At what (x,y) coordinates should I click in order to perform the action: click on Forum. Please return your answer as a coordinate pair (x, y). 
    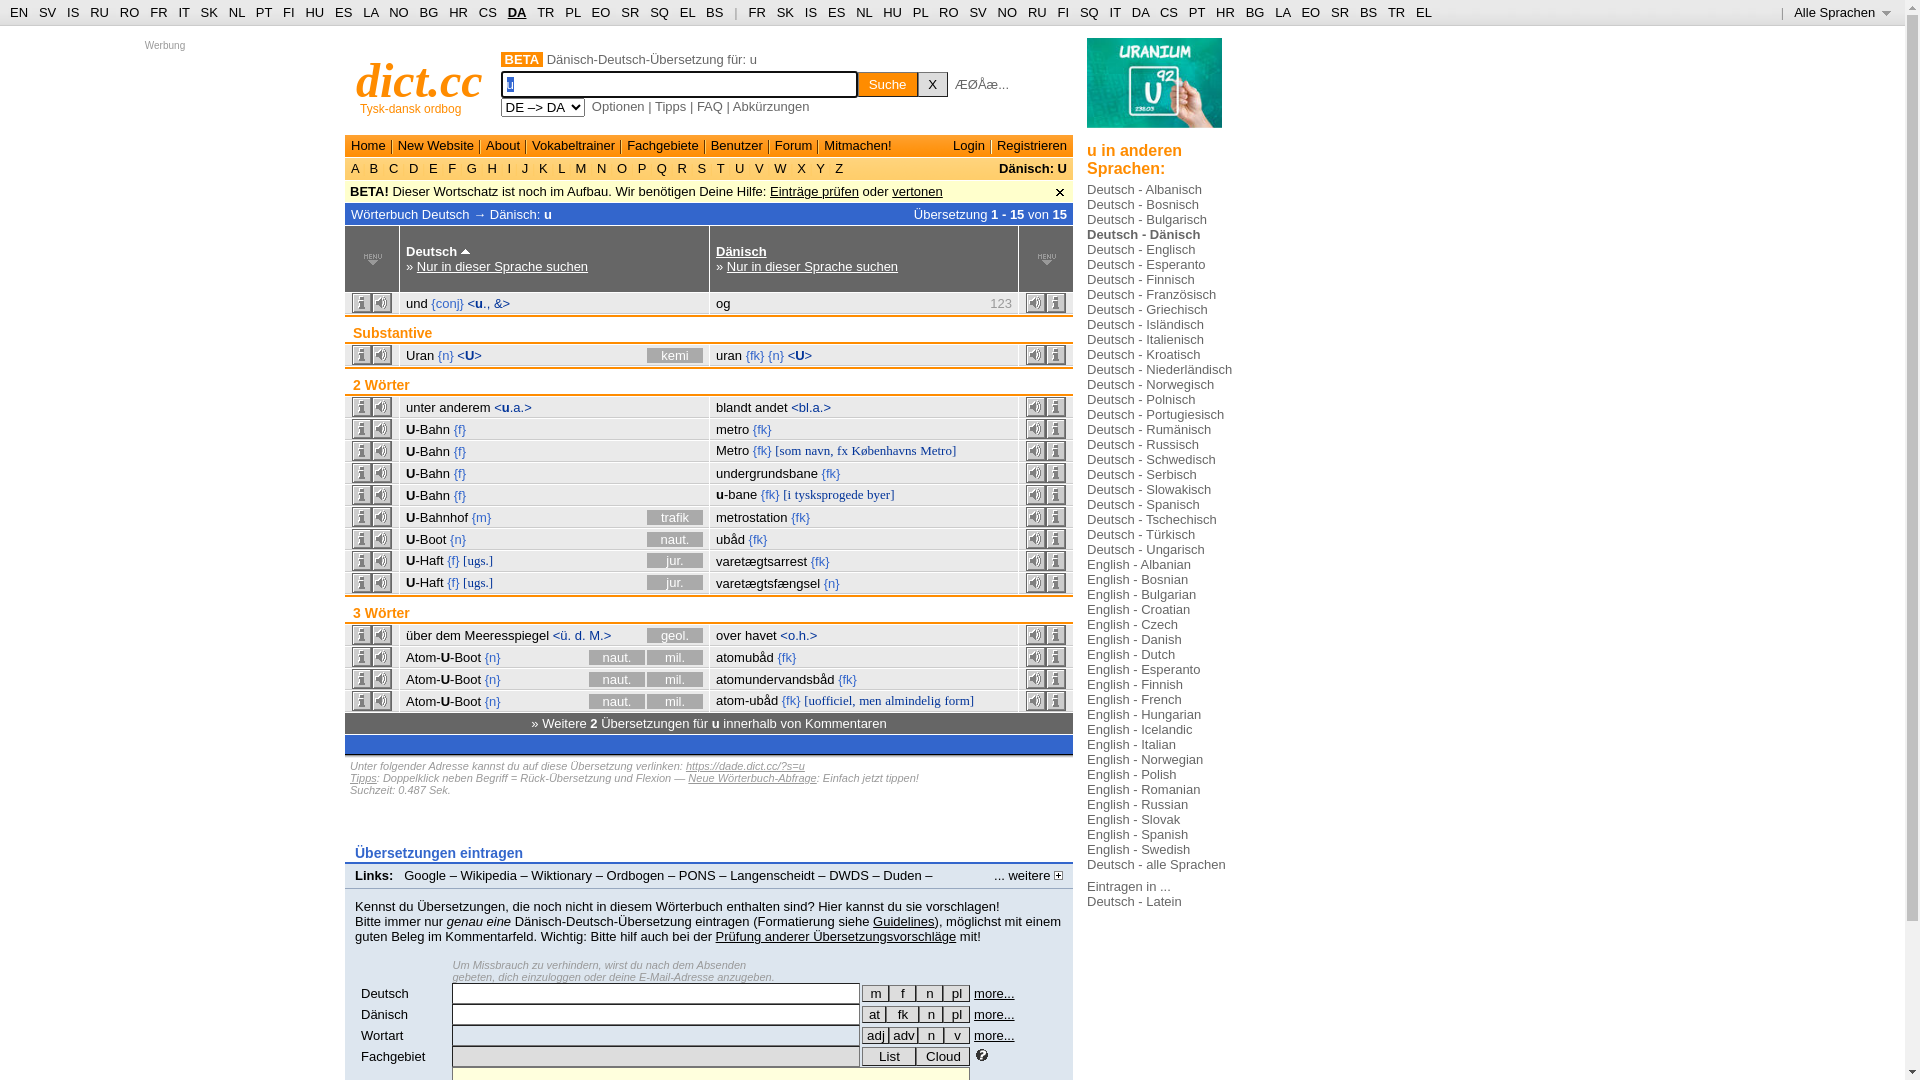
    Looking at the image, I should click on (794, 146).